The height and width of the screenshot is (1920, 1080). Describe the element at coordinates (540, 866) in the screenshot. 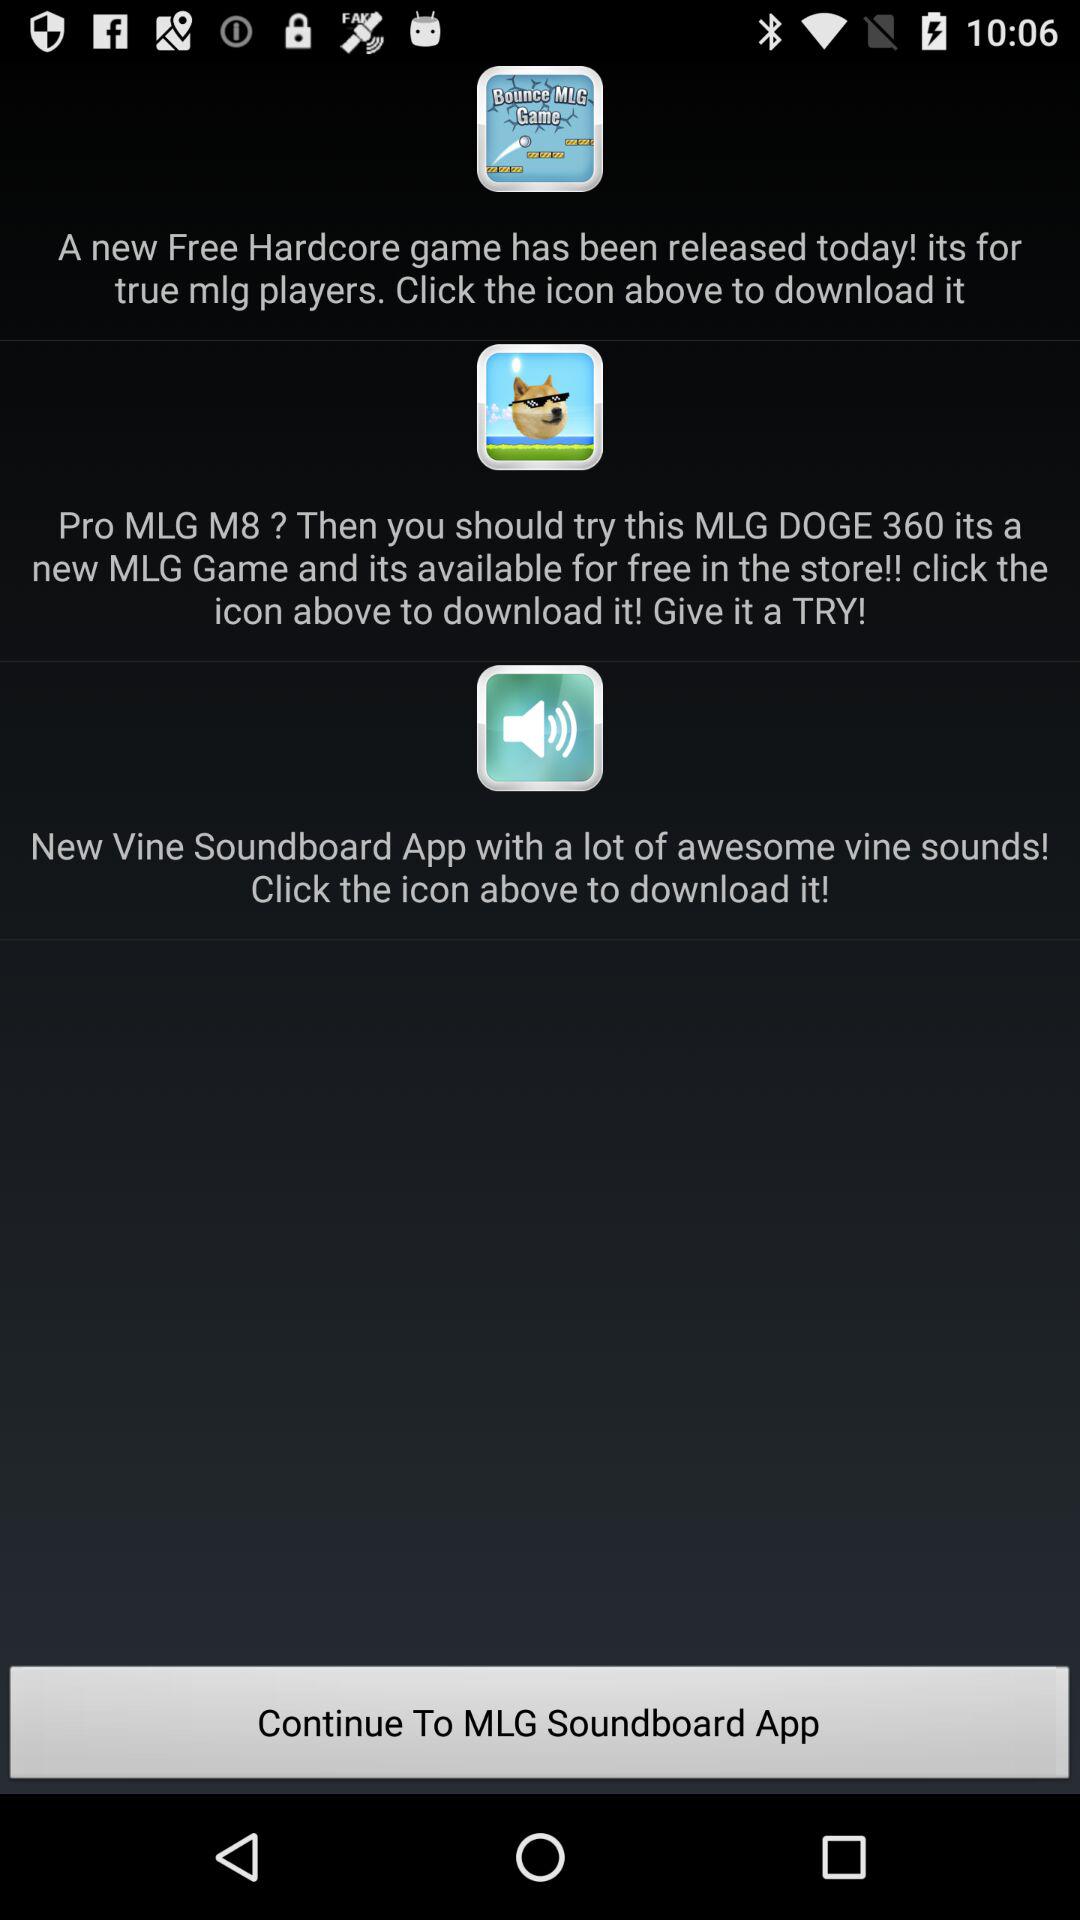

I see `choose the new vine soundboard icon` at that location.